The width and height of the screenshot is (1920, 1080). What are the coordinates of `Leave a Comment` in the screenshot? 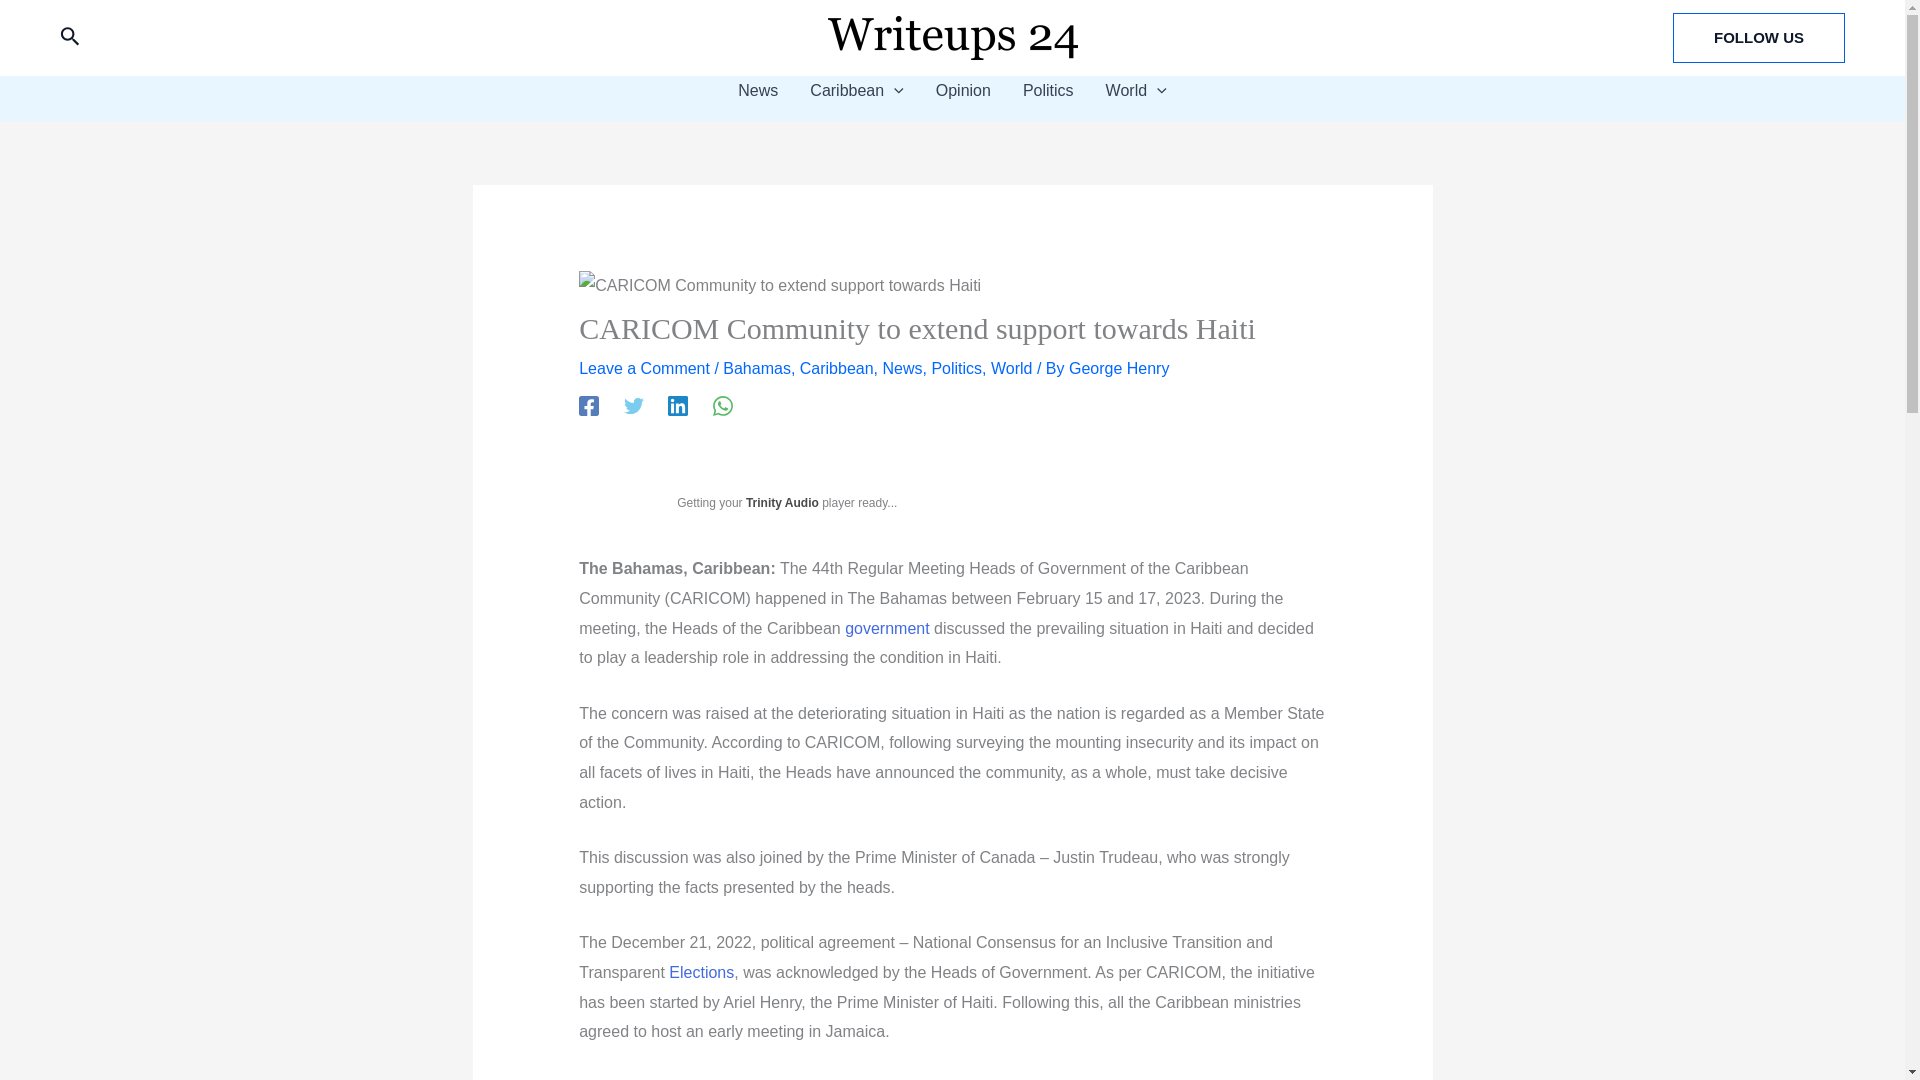 It's located at (644, 368).